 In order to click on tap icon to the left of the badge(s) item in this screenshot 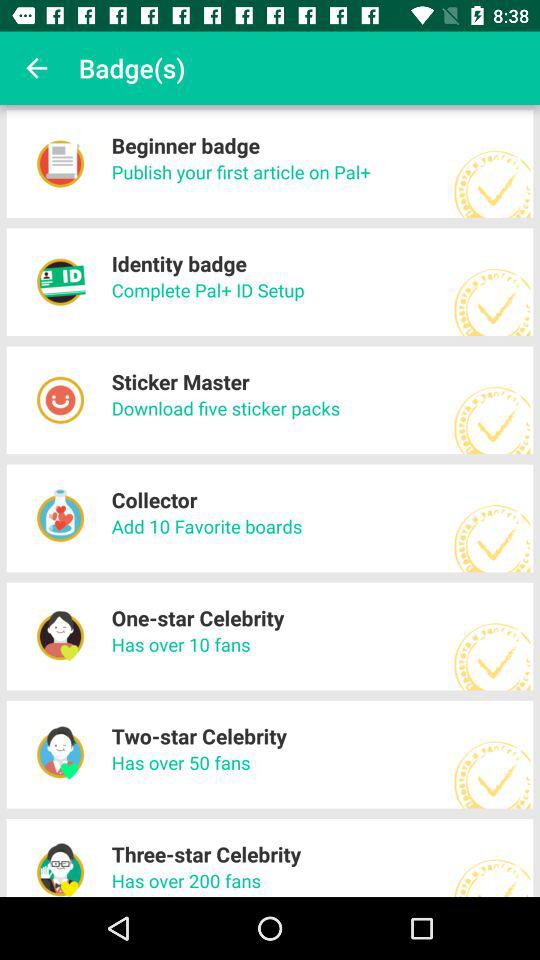, I will do `click(36, 68)`.